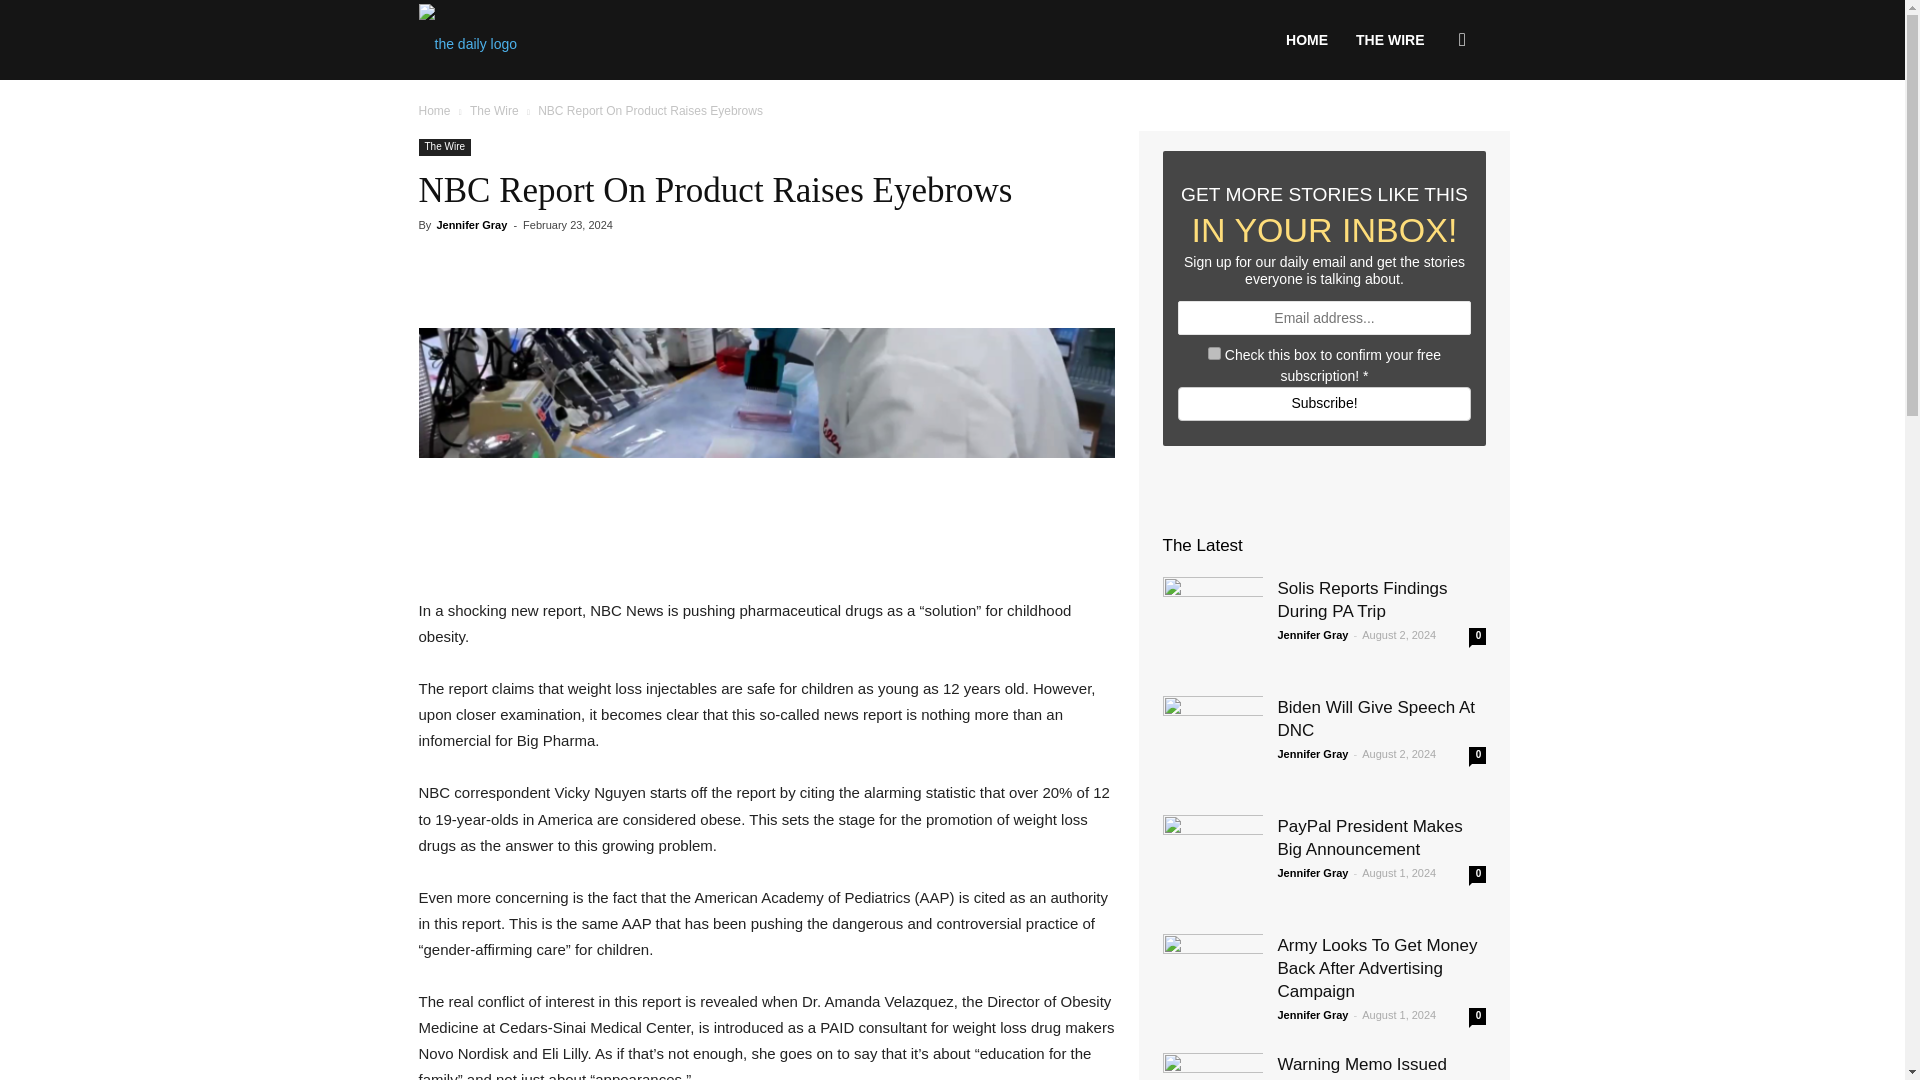 The width and height of the screenshot is (1920, 1080). What do you see at coordinates (434, 110) in the screenshot?
I see `Home` at bounding box center [434, 110].